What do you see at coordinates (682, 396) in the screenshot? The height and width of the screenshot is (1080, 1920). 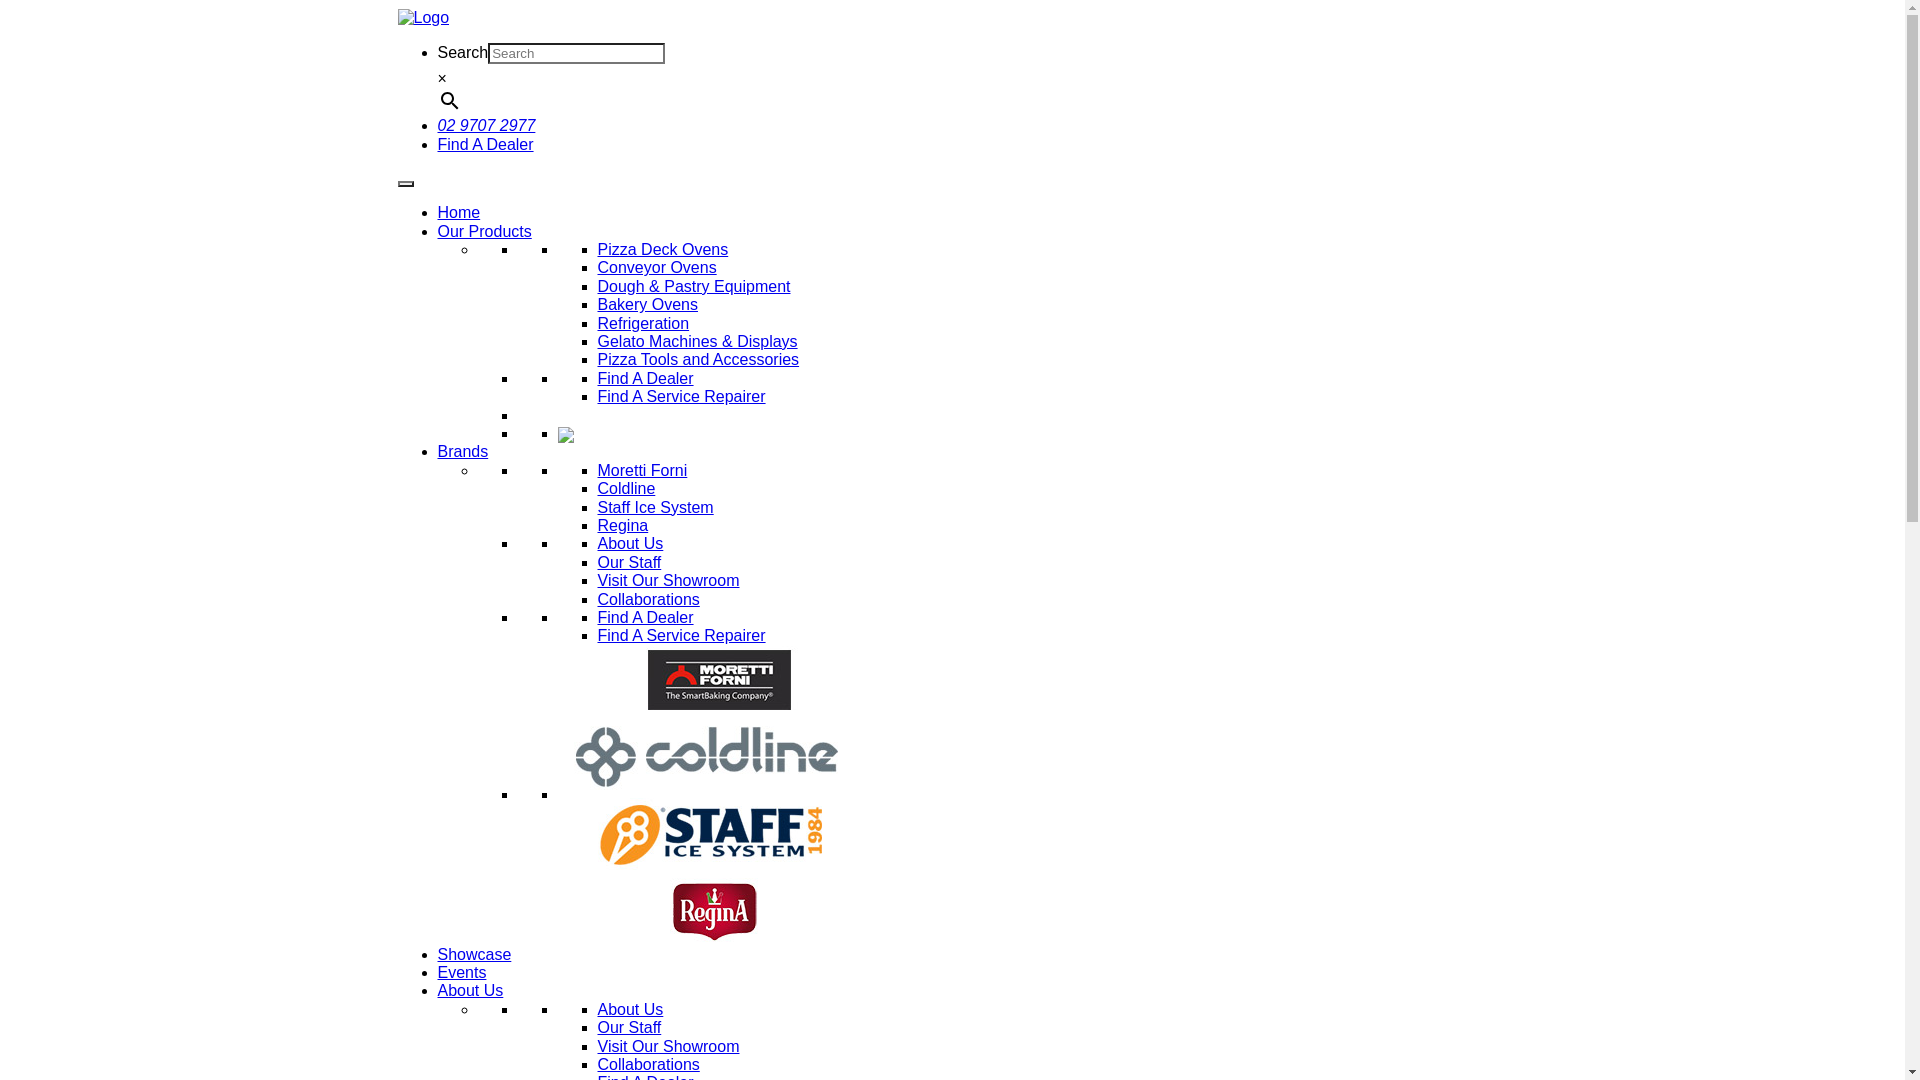 I see `Find A Service Repairer` at bounding box center [682, 396].